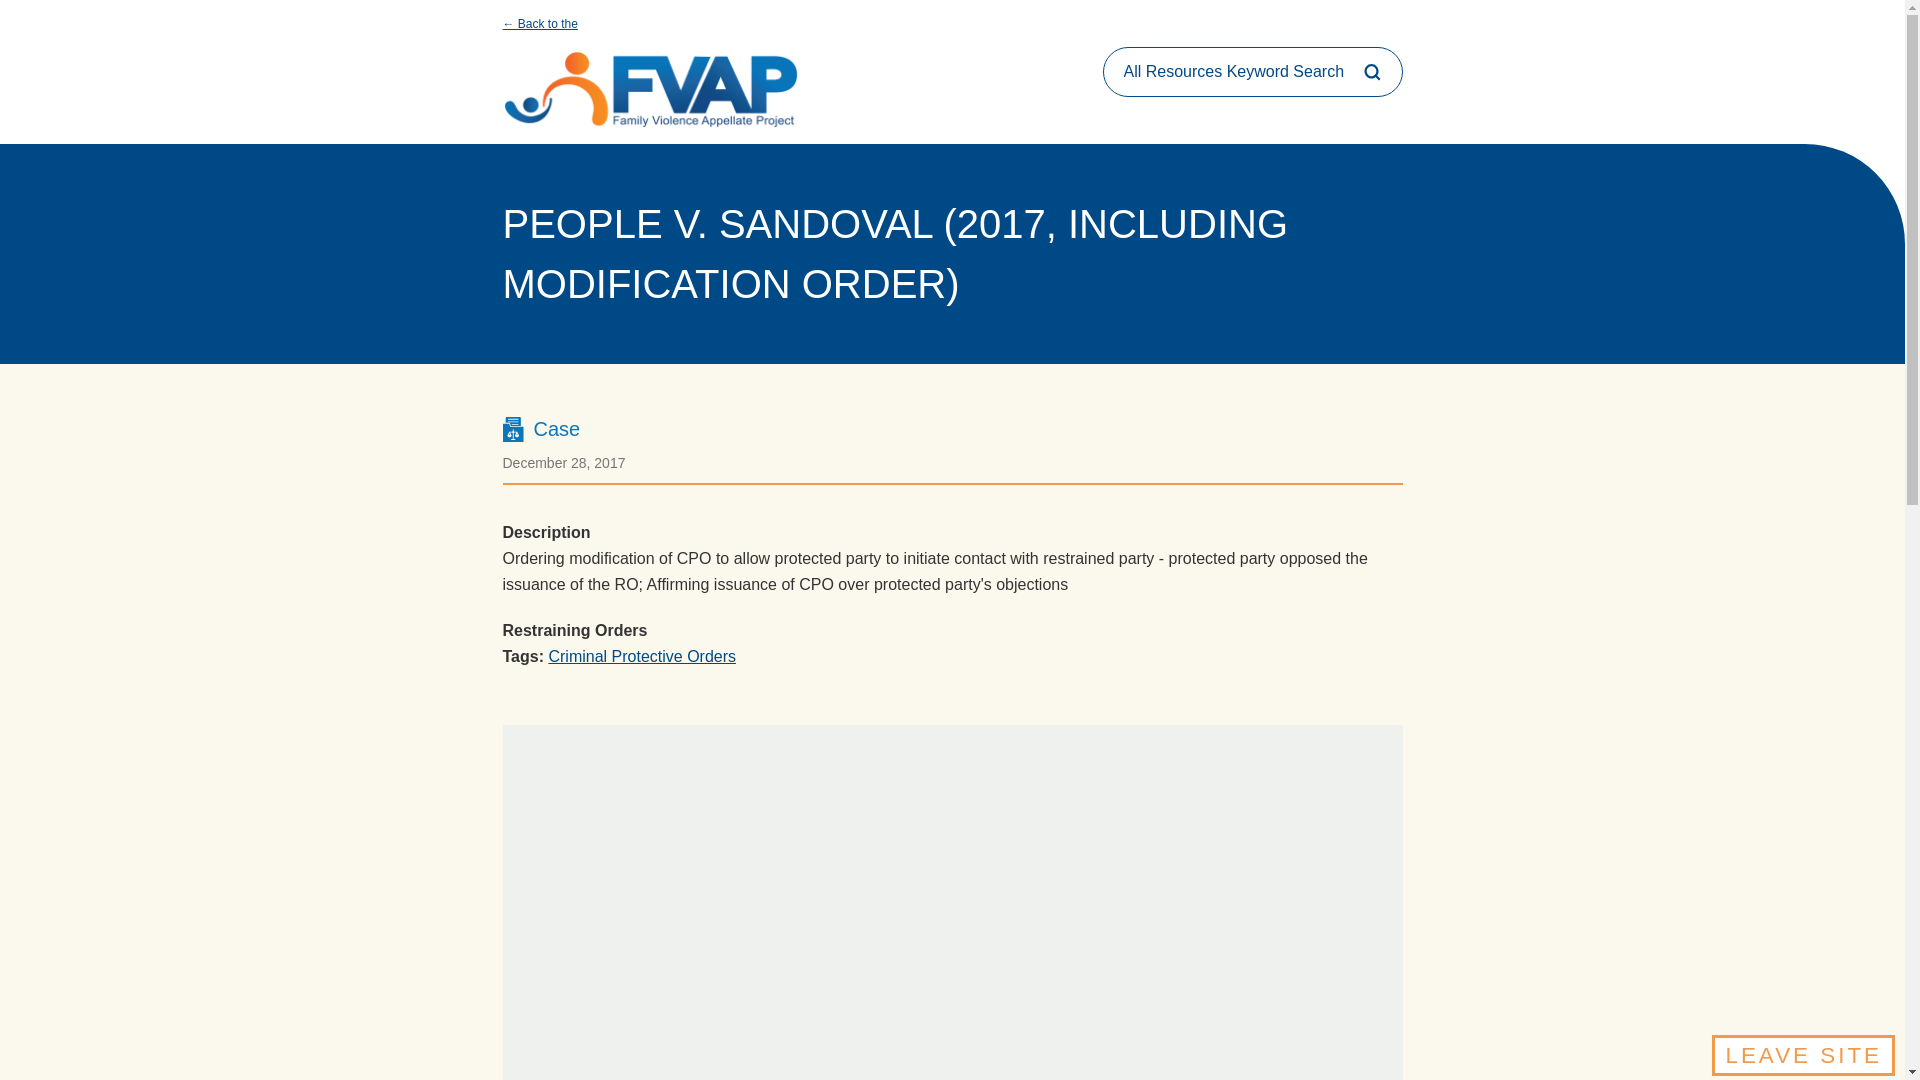 Image resolution: width=1920 pixels, height=1080 pixels. Describe the element at coordinates (641, 656) in the screenshot. I see `Criminal Protective Orders` at that location.